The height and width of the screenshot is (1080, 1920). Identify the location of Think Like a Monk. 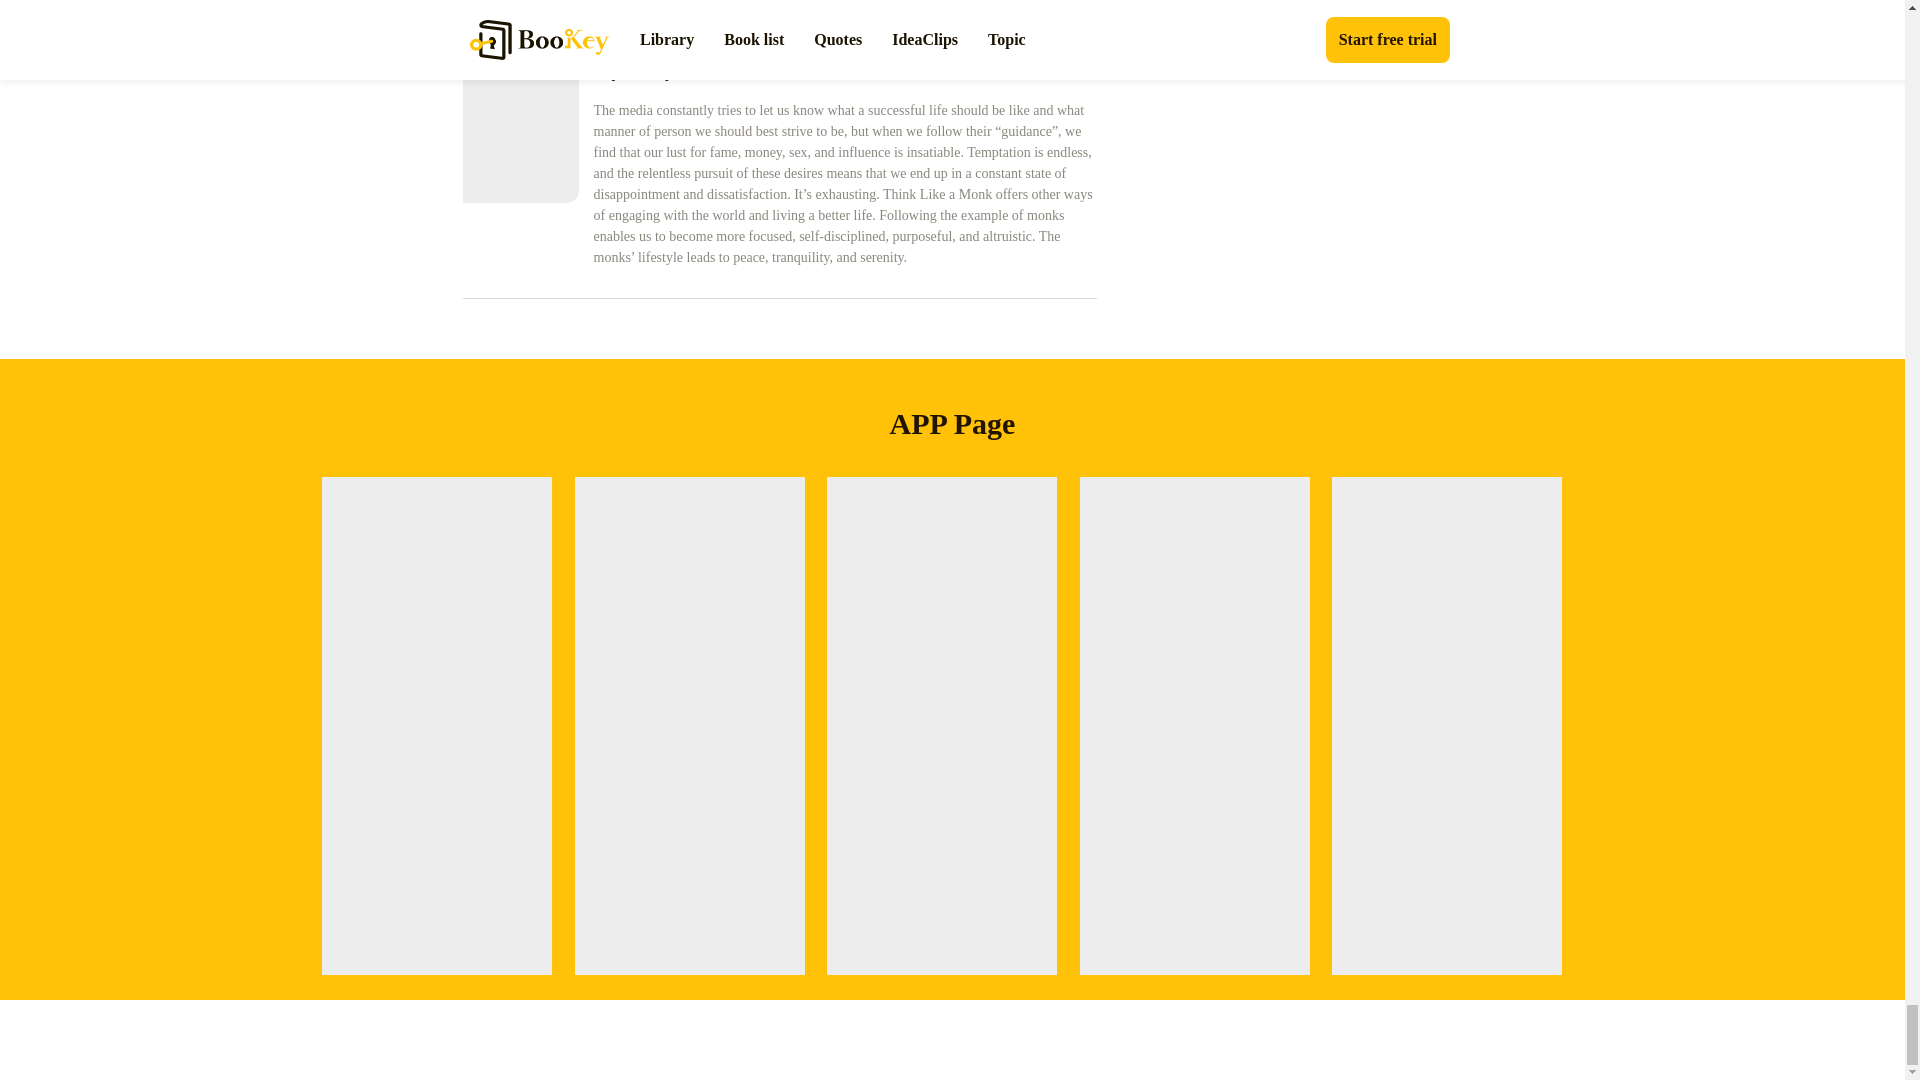
(844, 40).